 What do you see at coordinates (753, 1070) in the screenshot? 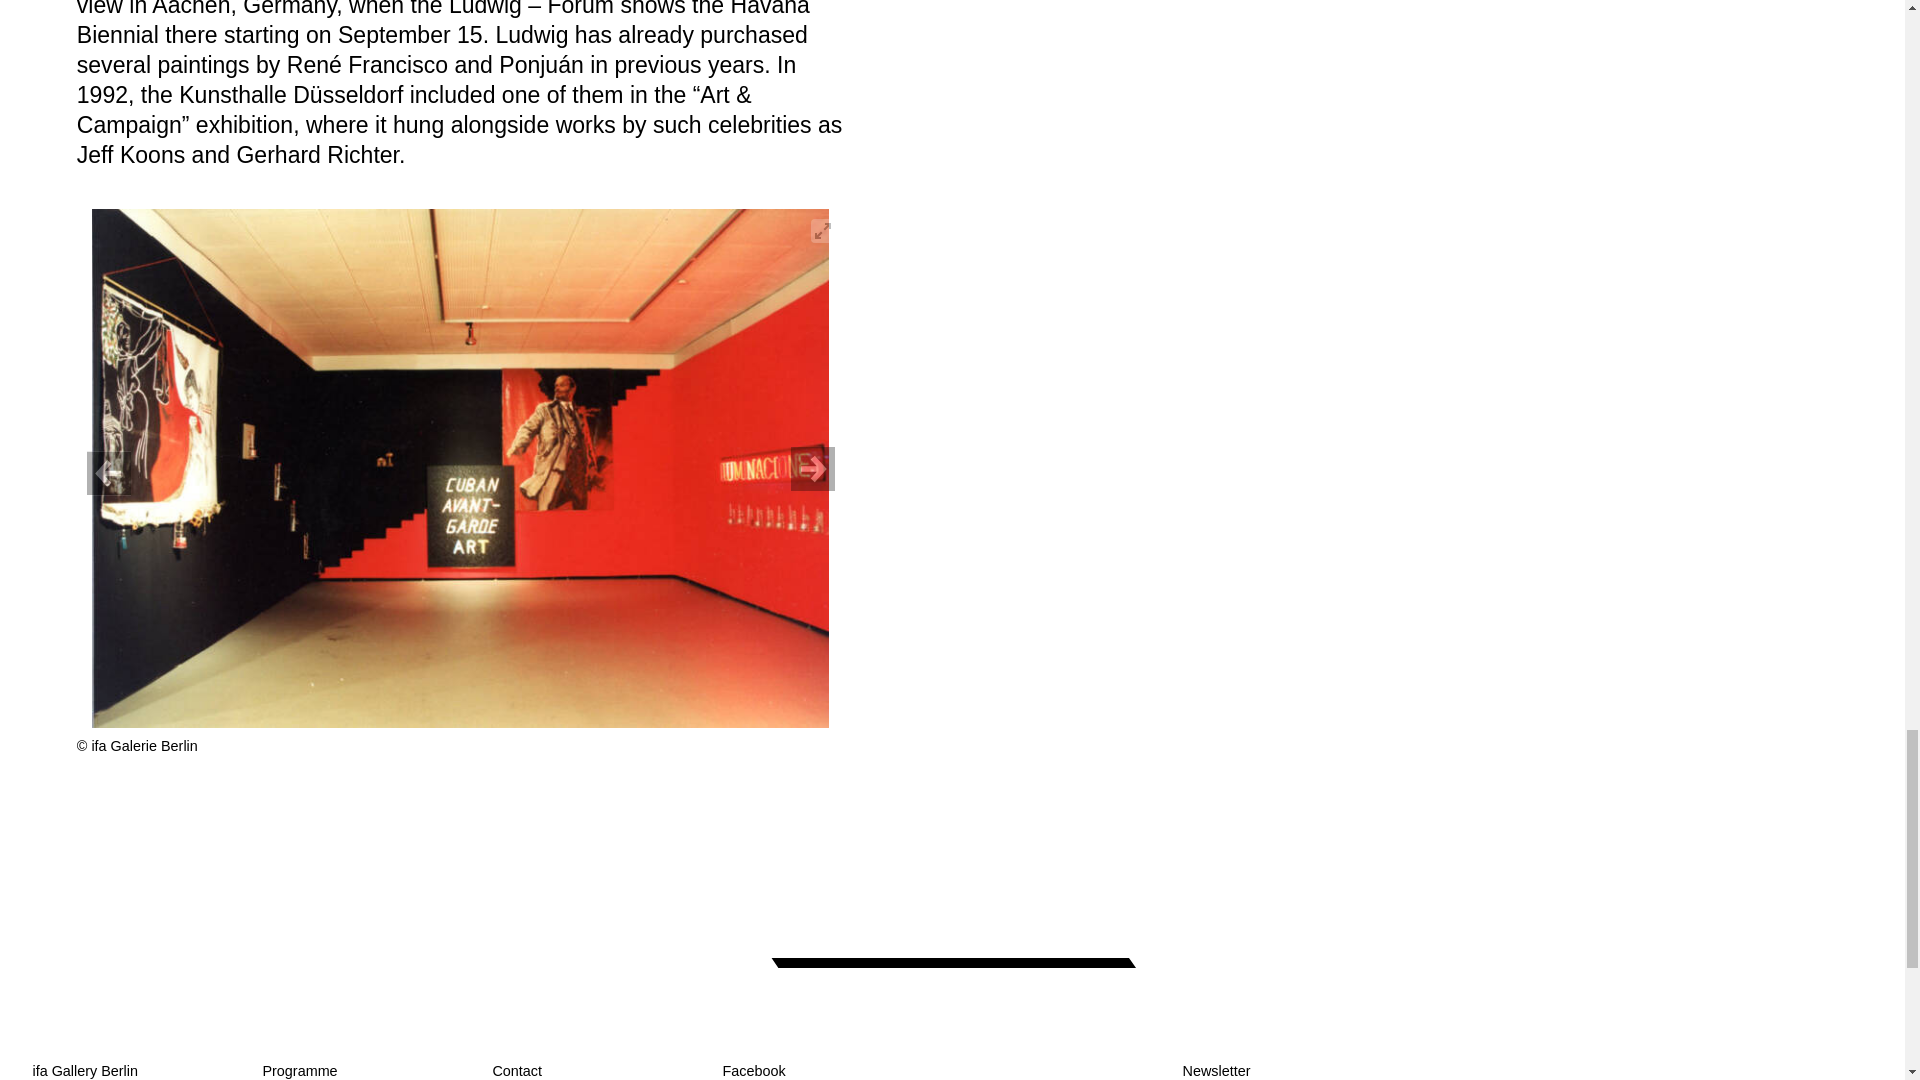
I see `Facebook` at bounding box center [753, 1070].